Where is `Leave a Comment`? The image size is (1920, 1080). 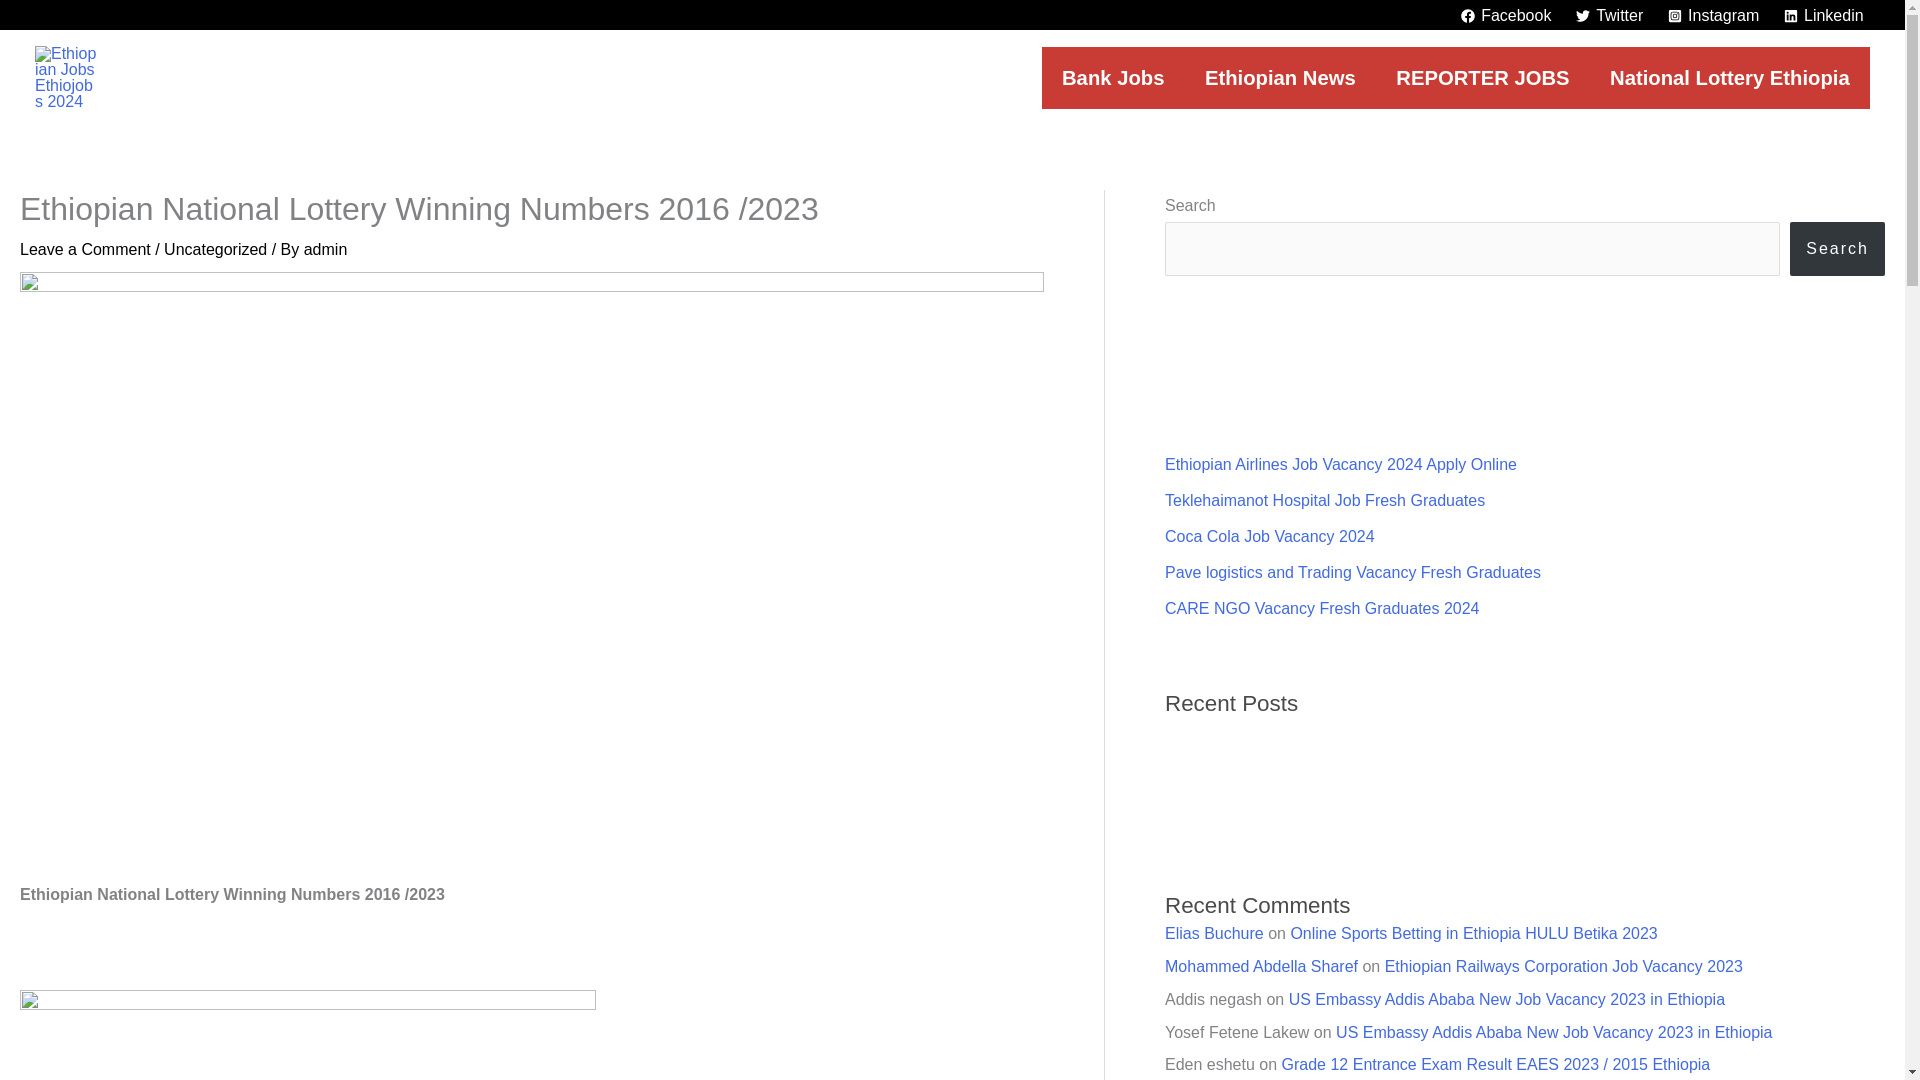 Leave a Comment is located at coordinates (85, 249).